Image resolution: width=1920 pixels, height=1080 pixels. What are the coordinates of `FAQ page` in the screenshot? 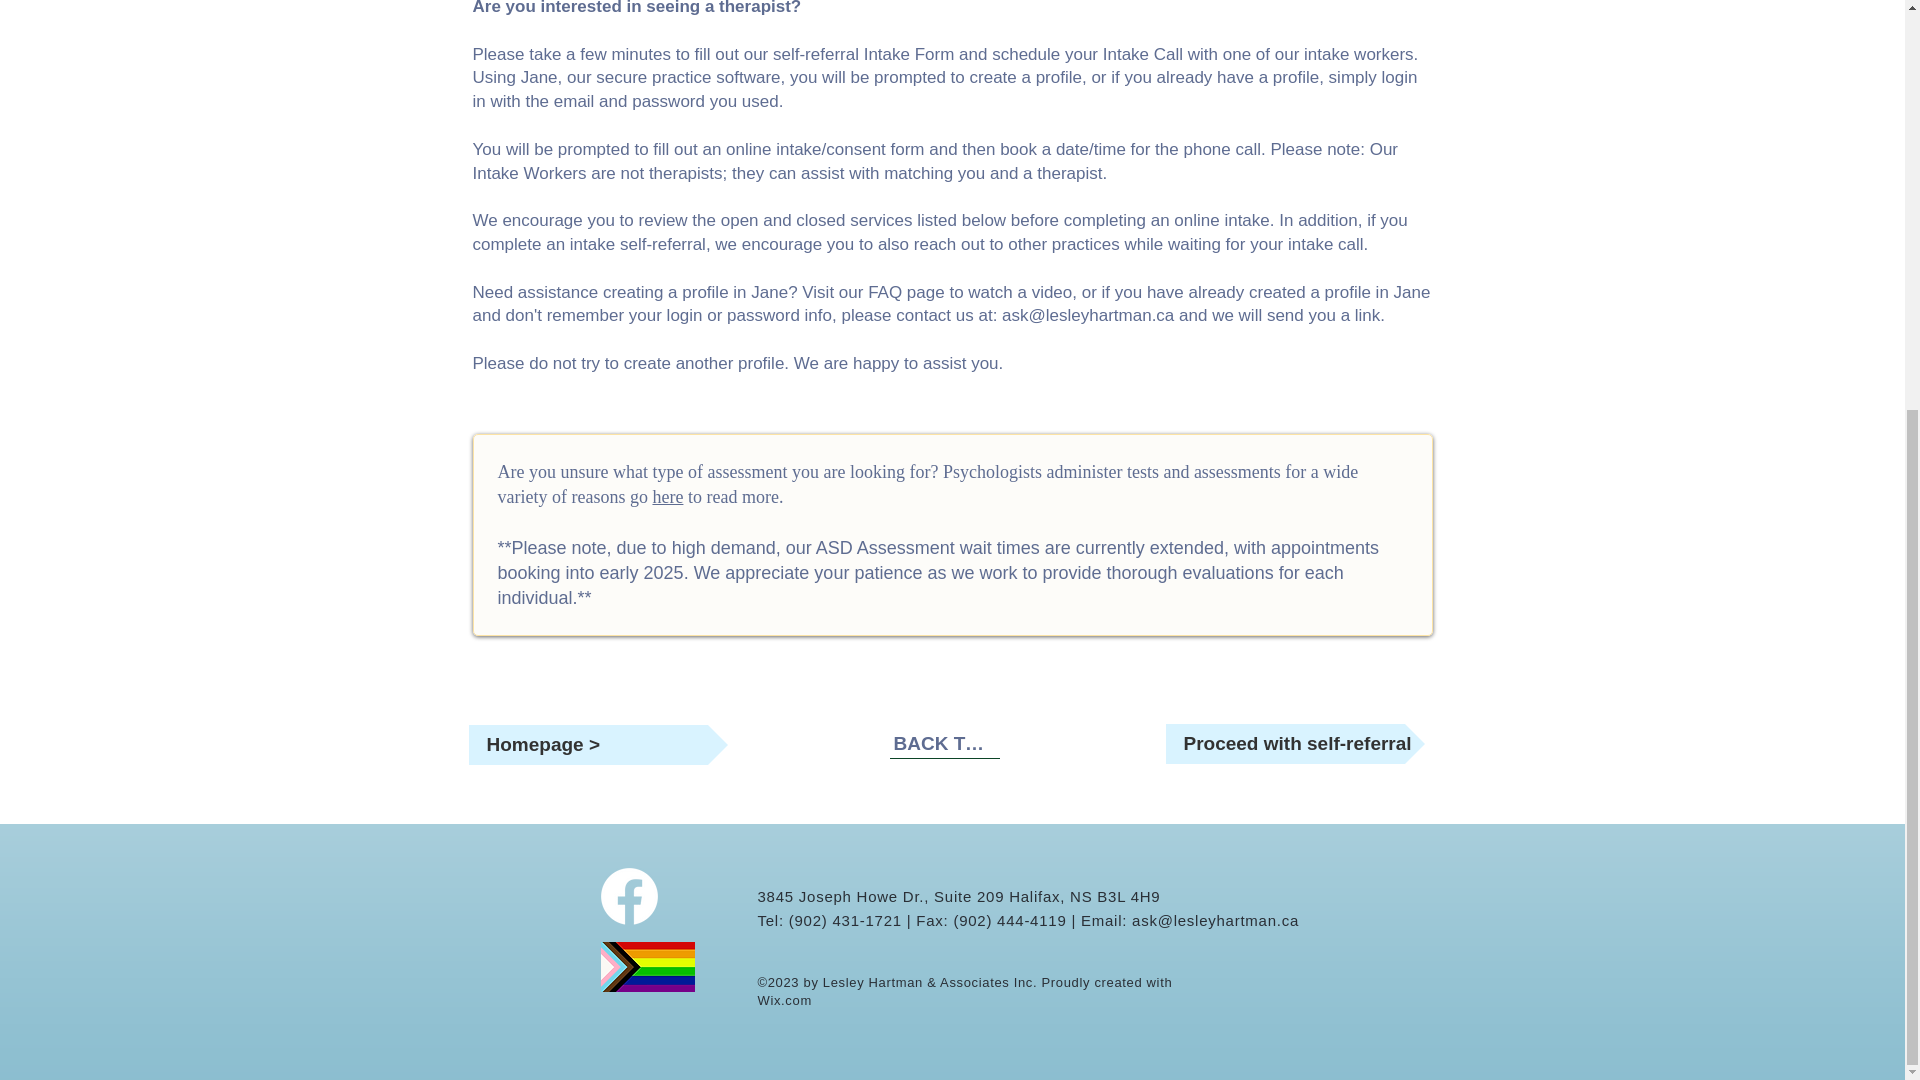 It's located at (906, 292).